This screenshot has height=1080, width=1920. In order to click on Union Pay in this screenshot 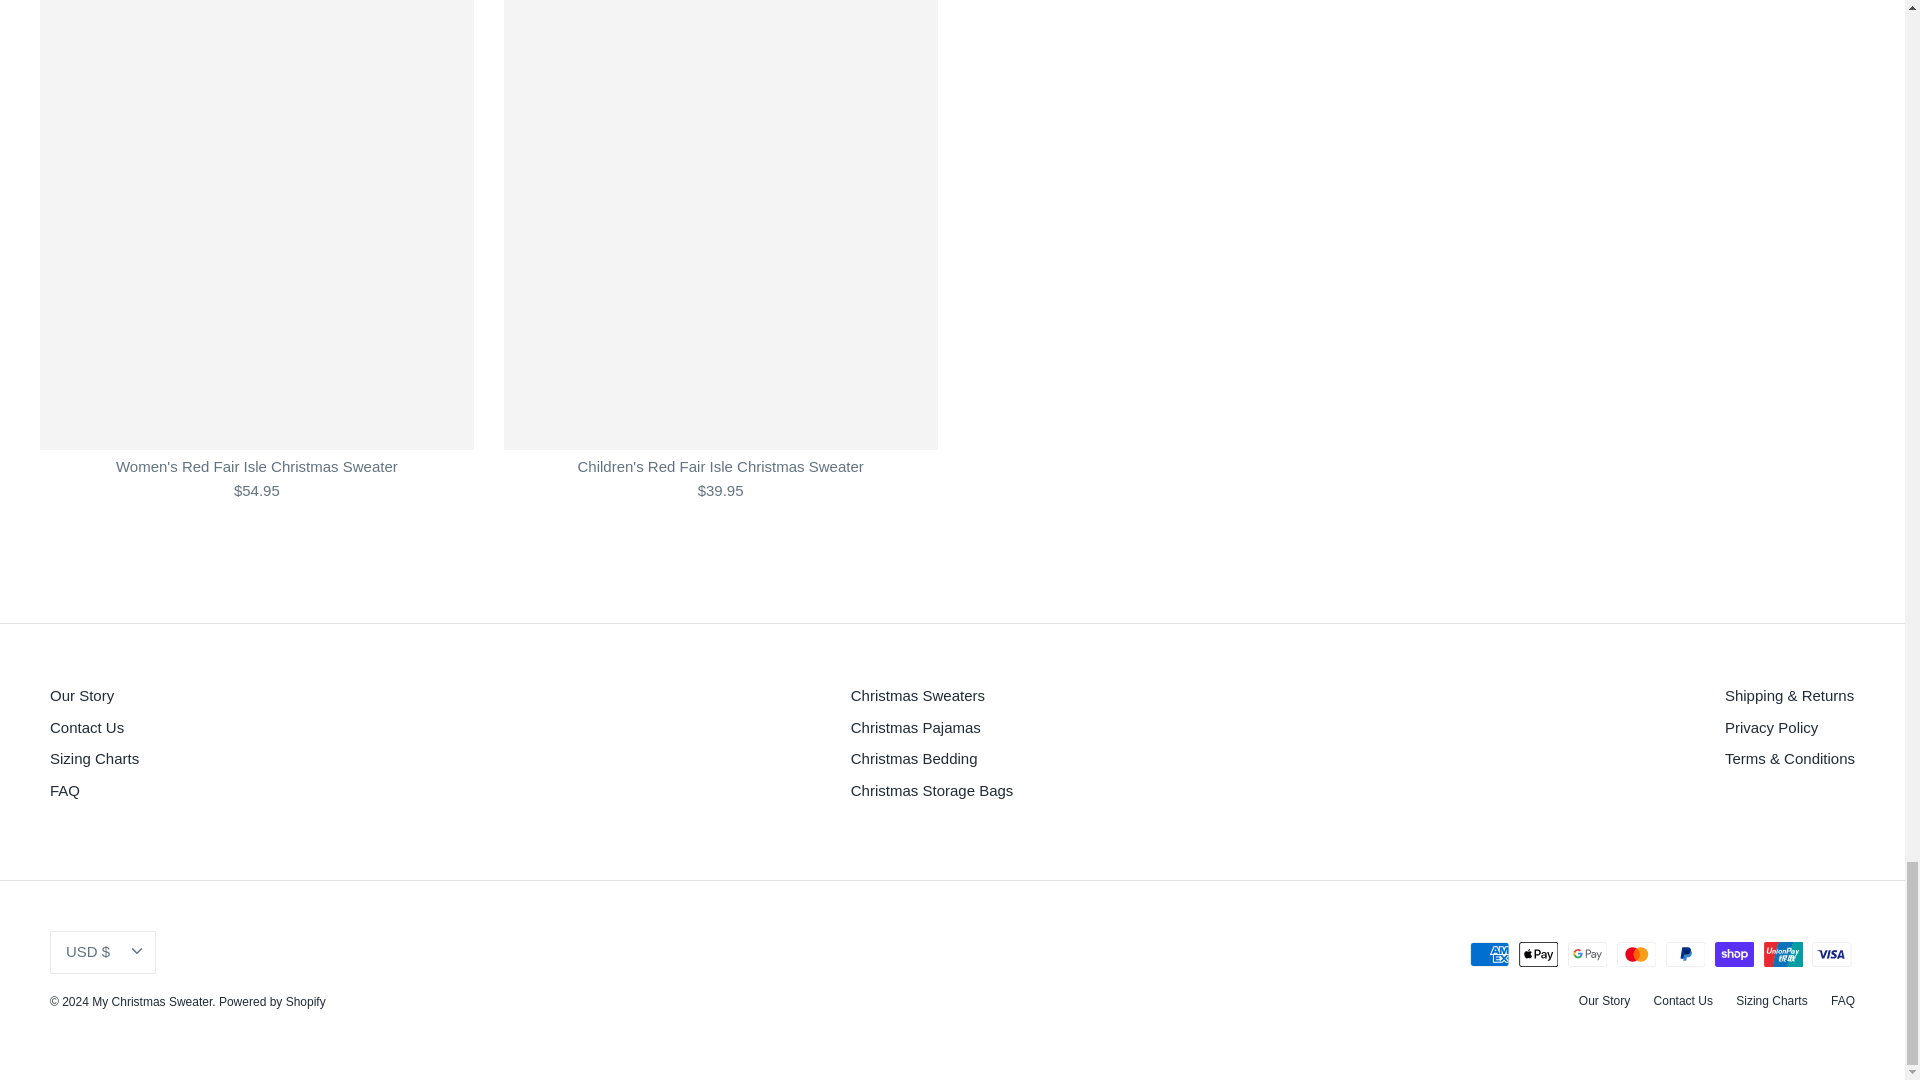, I will do `click(1783, 954)`.